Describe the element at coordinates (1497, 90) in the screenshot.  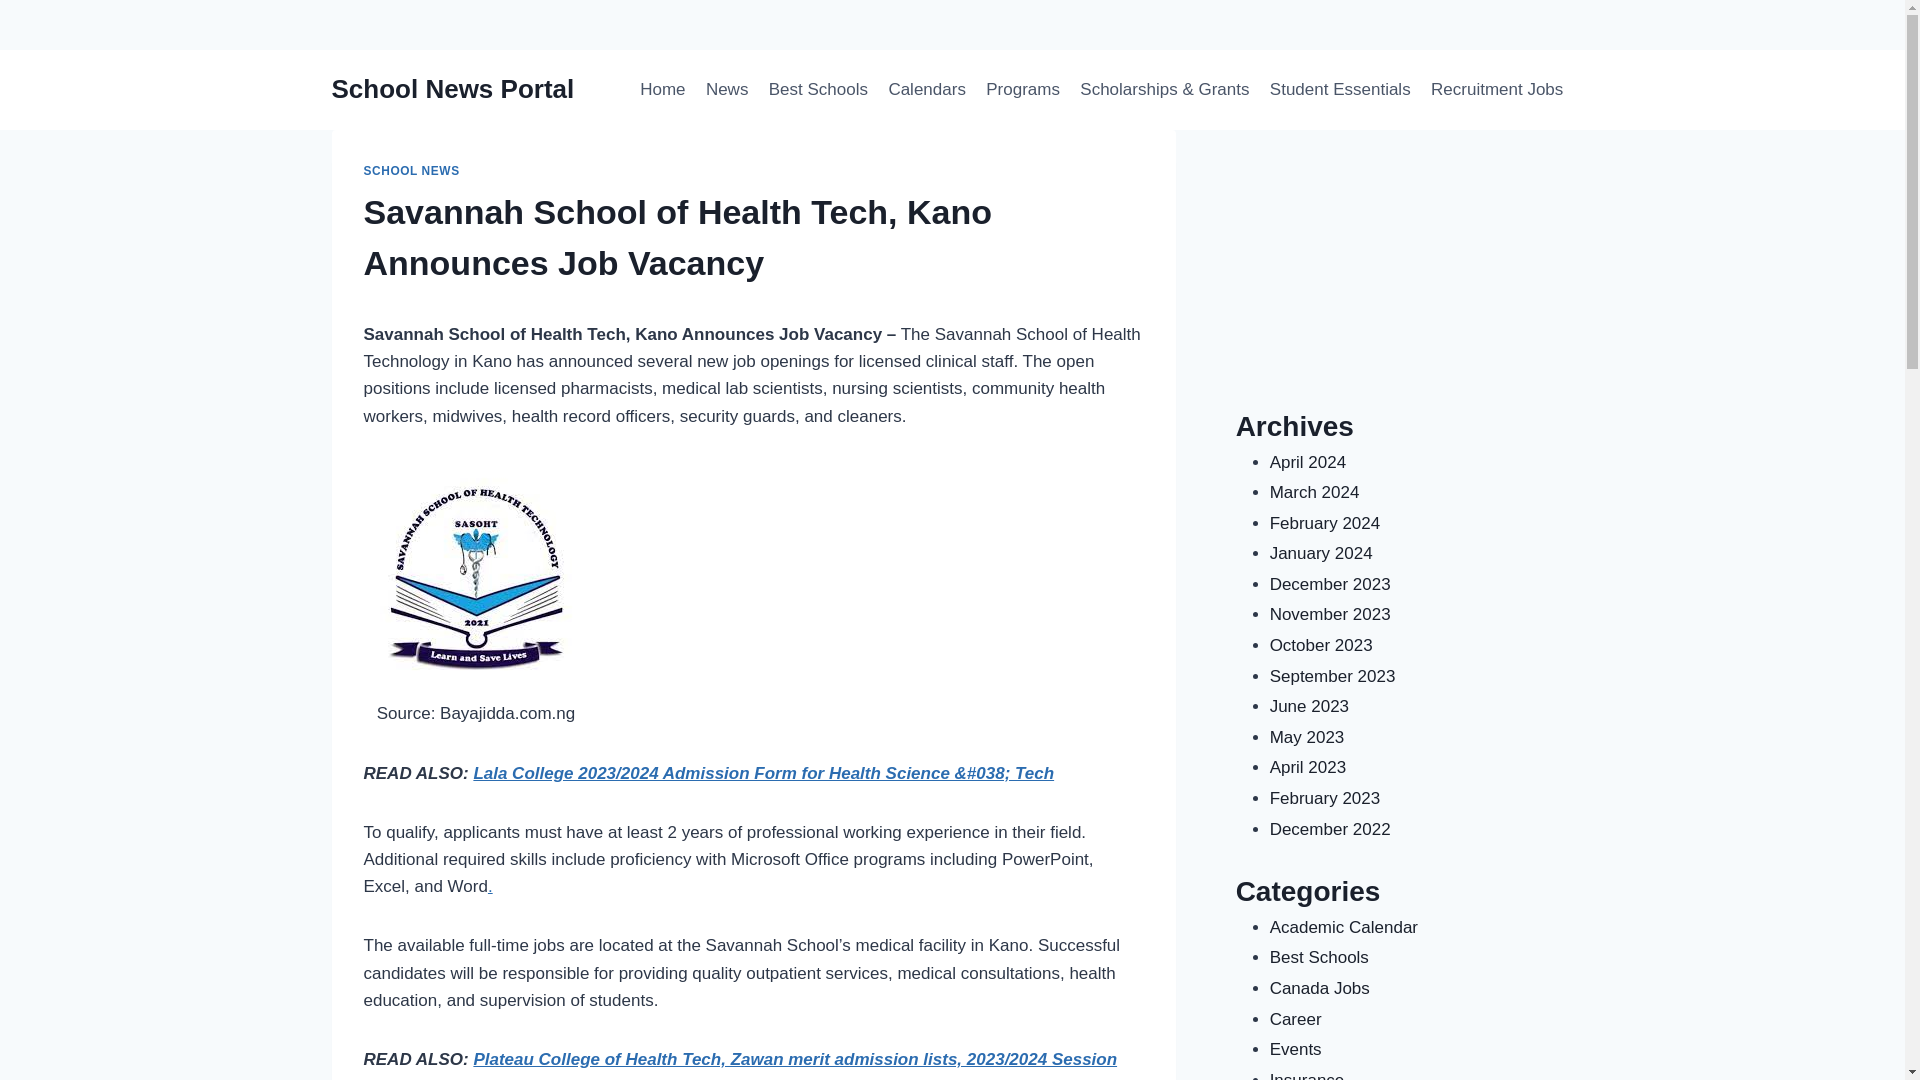
I see `Recruitment Jobs` at that location.